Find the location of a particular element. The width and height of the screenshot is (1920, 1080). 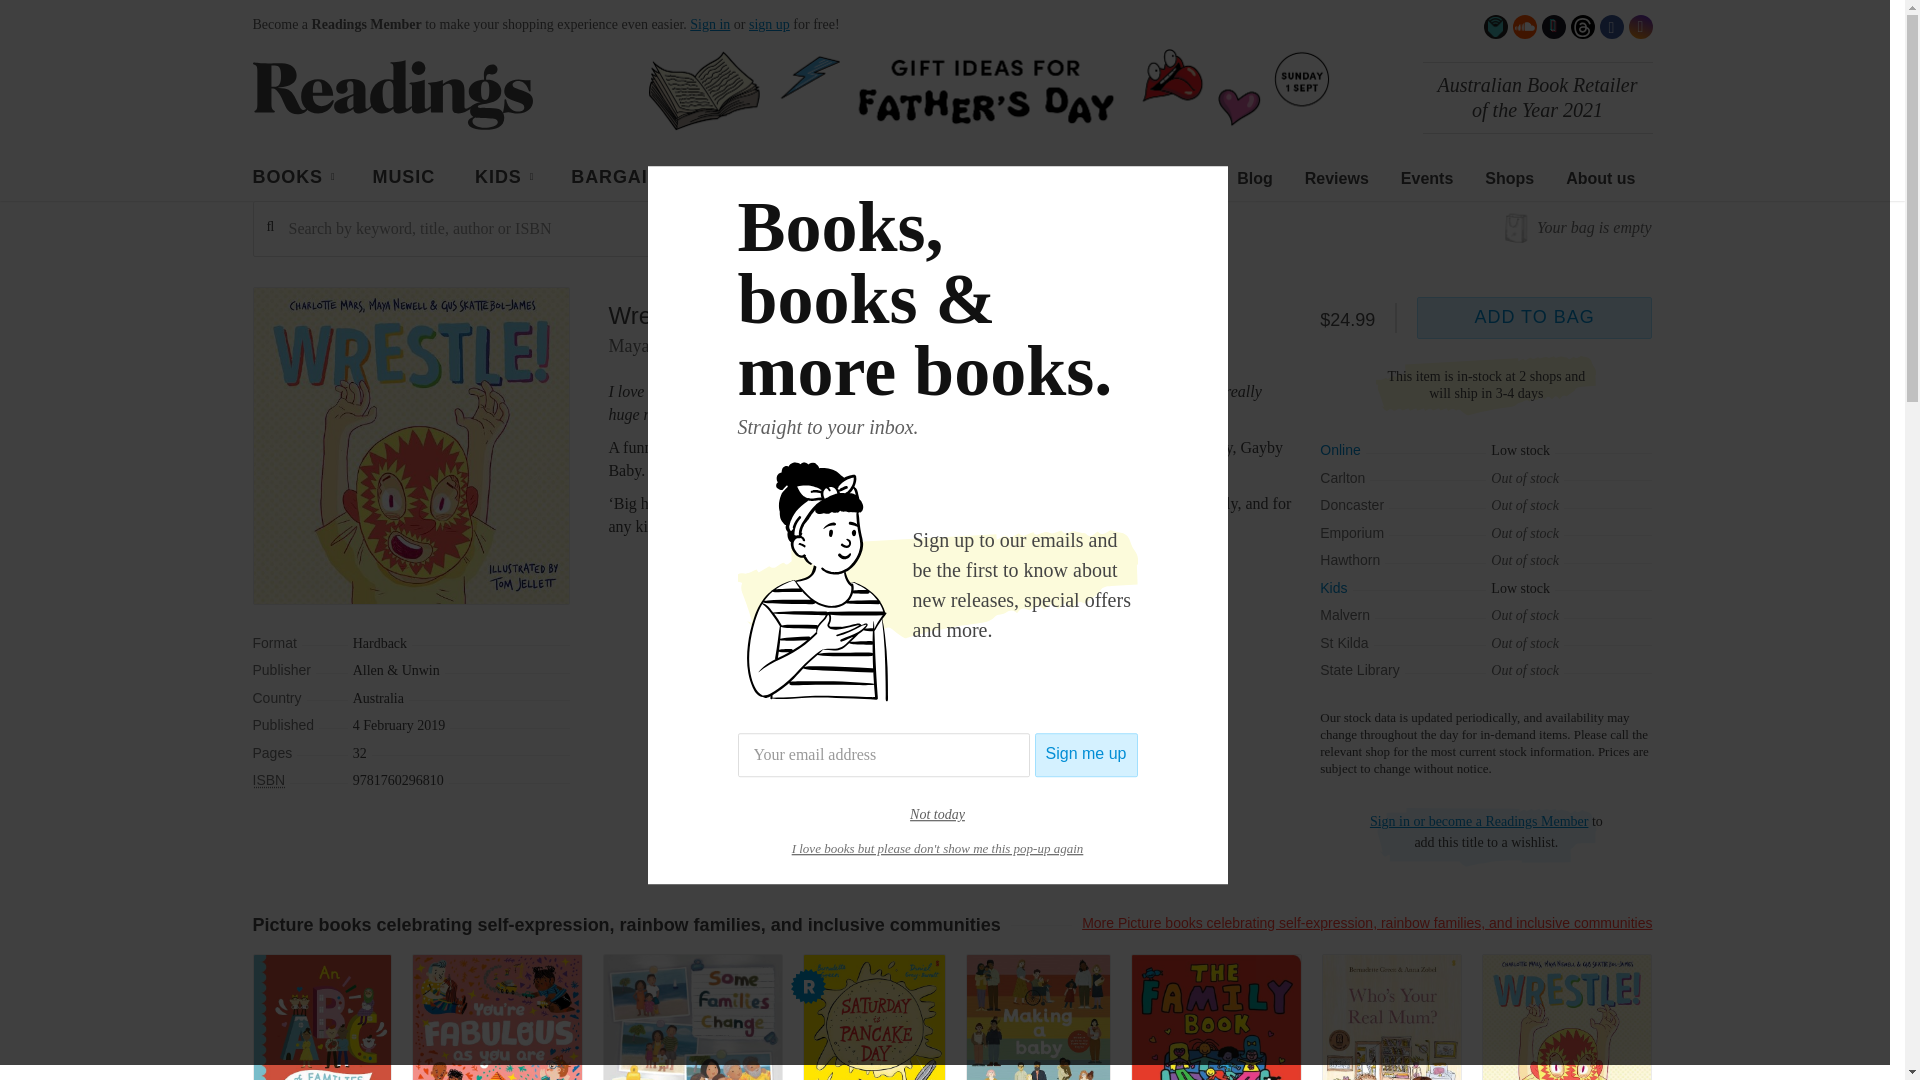

sign up is located at coordinates (768, 24).